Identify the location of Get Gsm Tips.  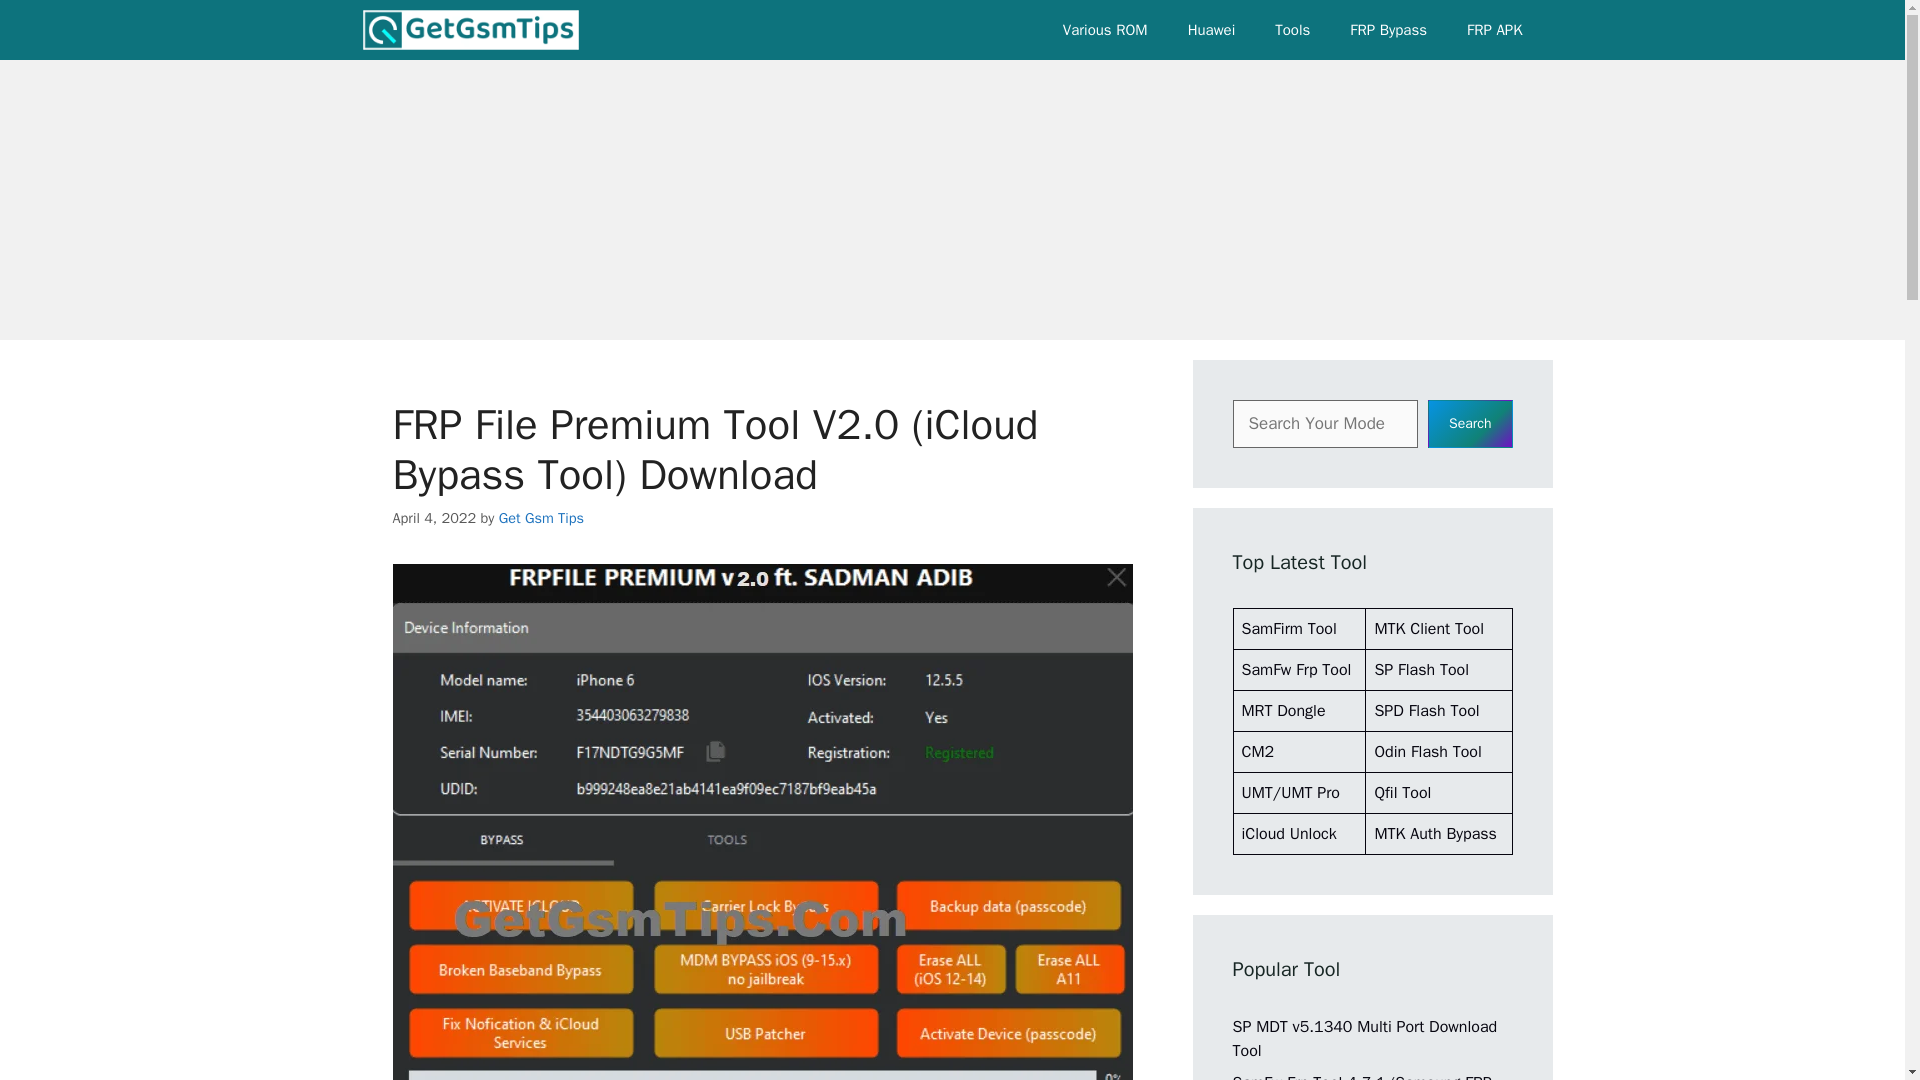
(541, 518).